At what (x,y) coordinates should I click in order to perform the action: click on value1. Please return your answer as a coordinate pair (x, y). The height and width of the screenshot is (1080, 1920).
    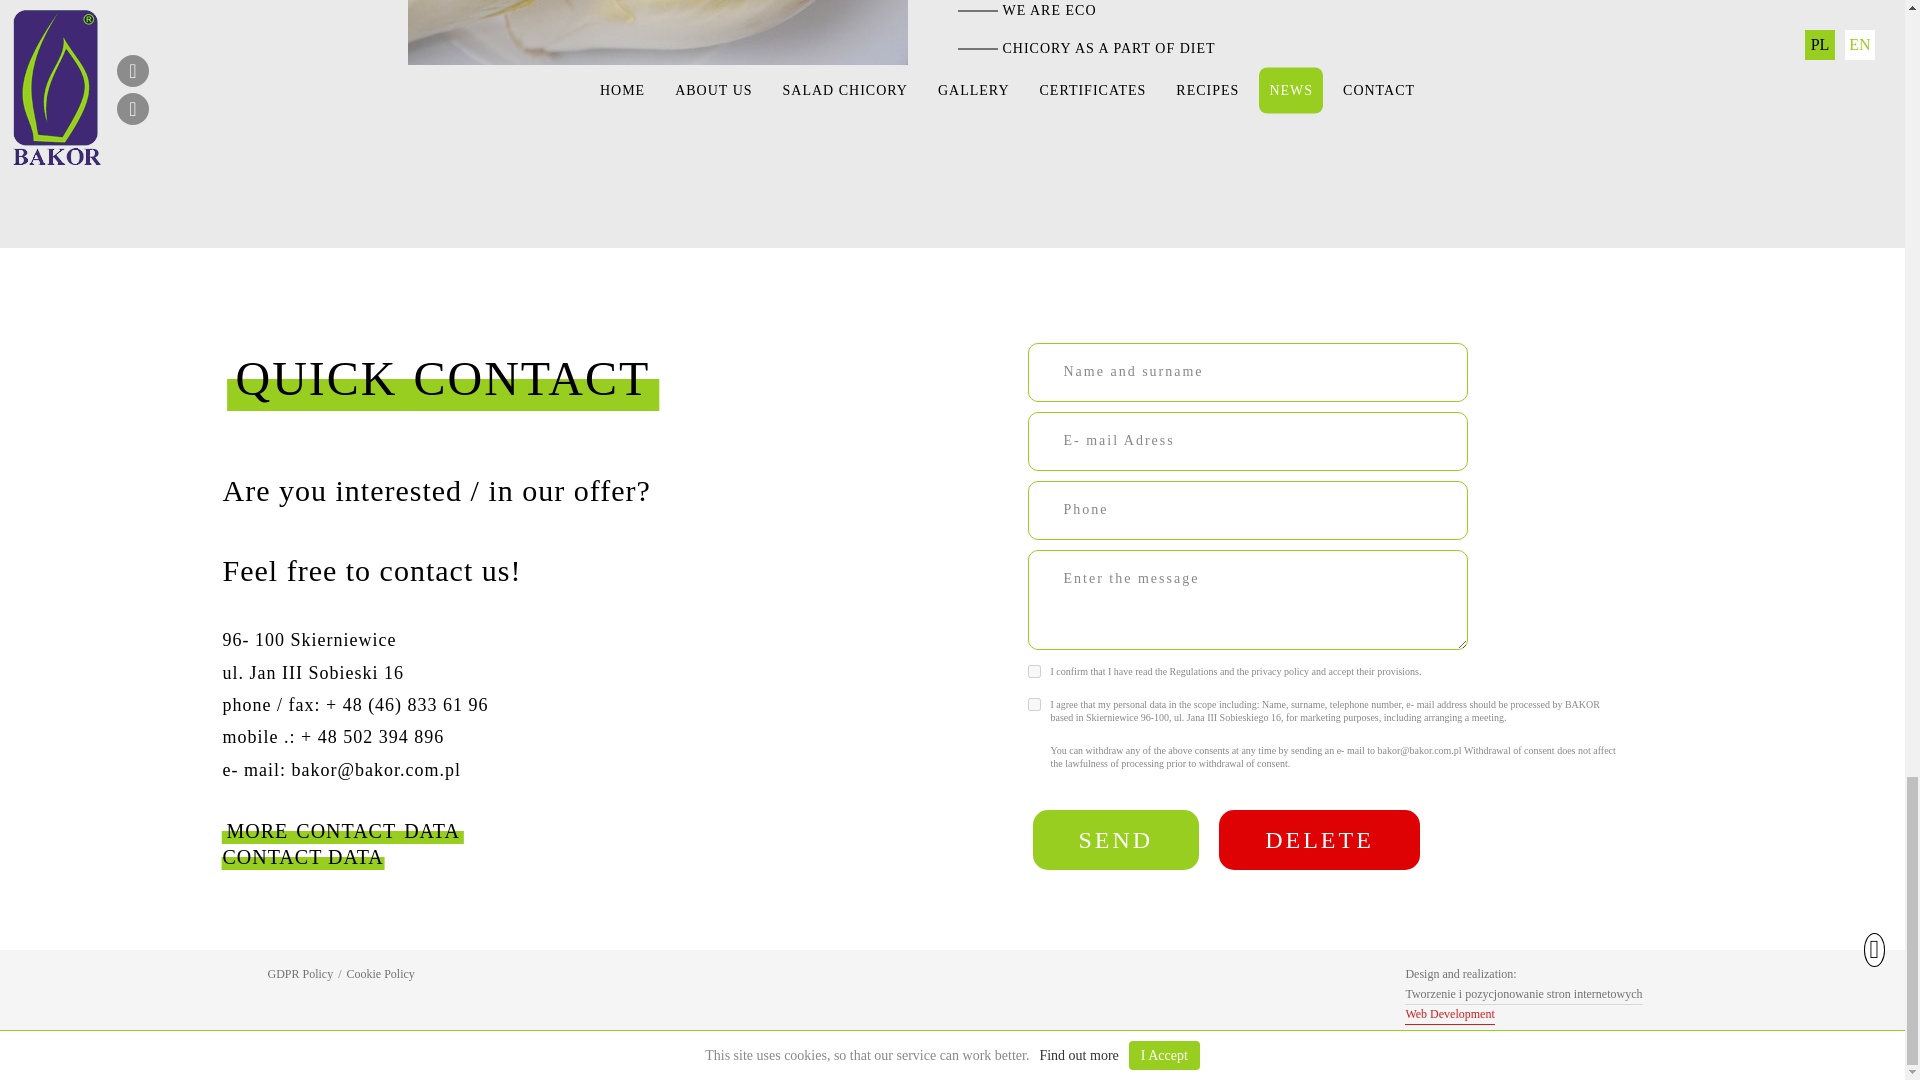
    Looking at the image, I should click on (1034, 704).